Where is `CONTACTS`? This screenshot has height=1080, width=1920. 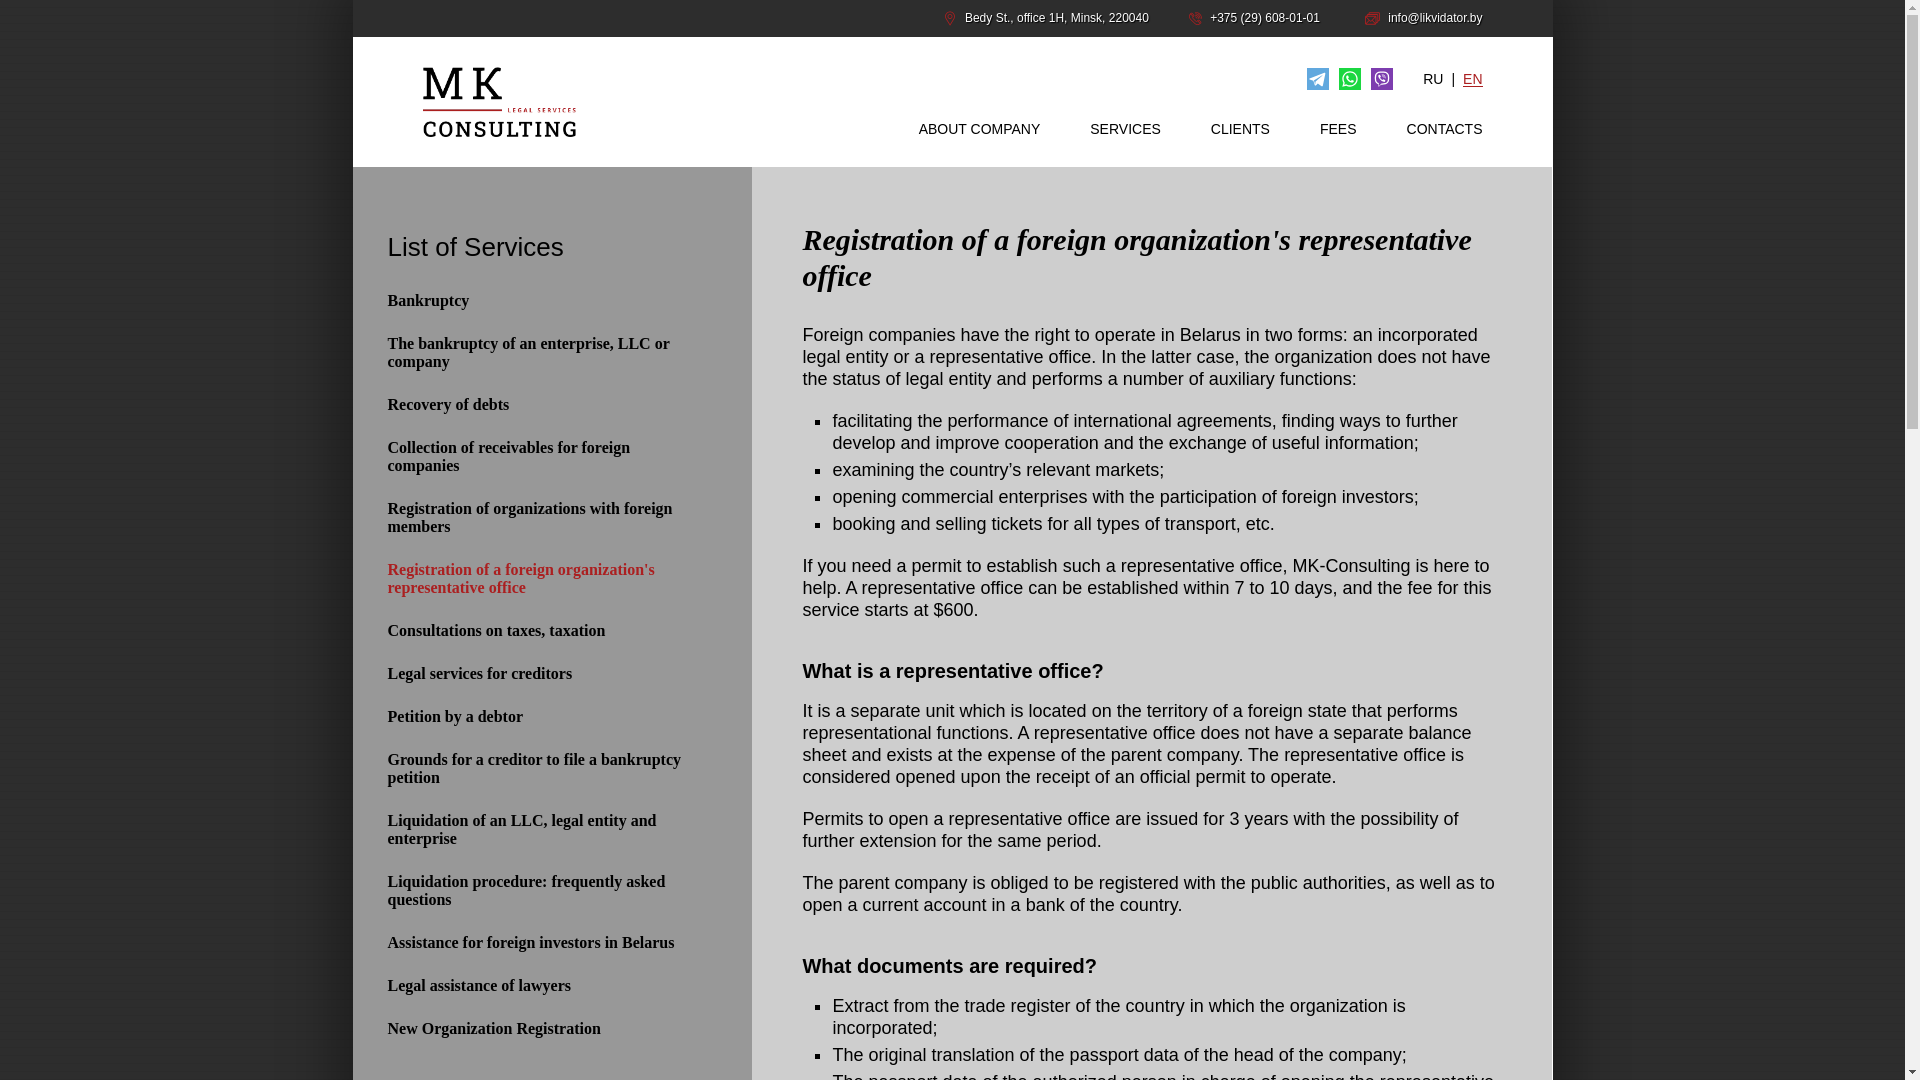 CONTACTS is located at coordinates (1444, 128).